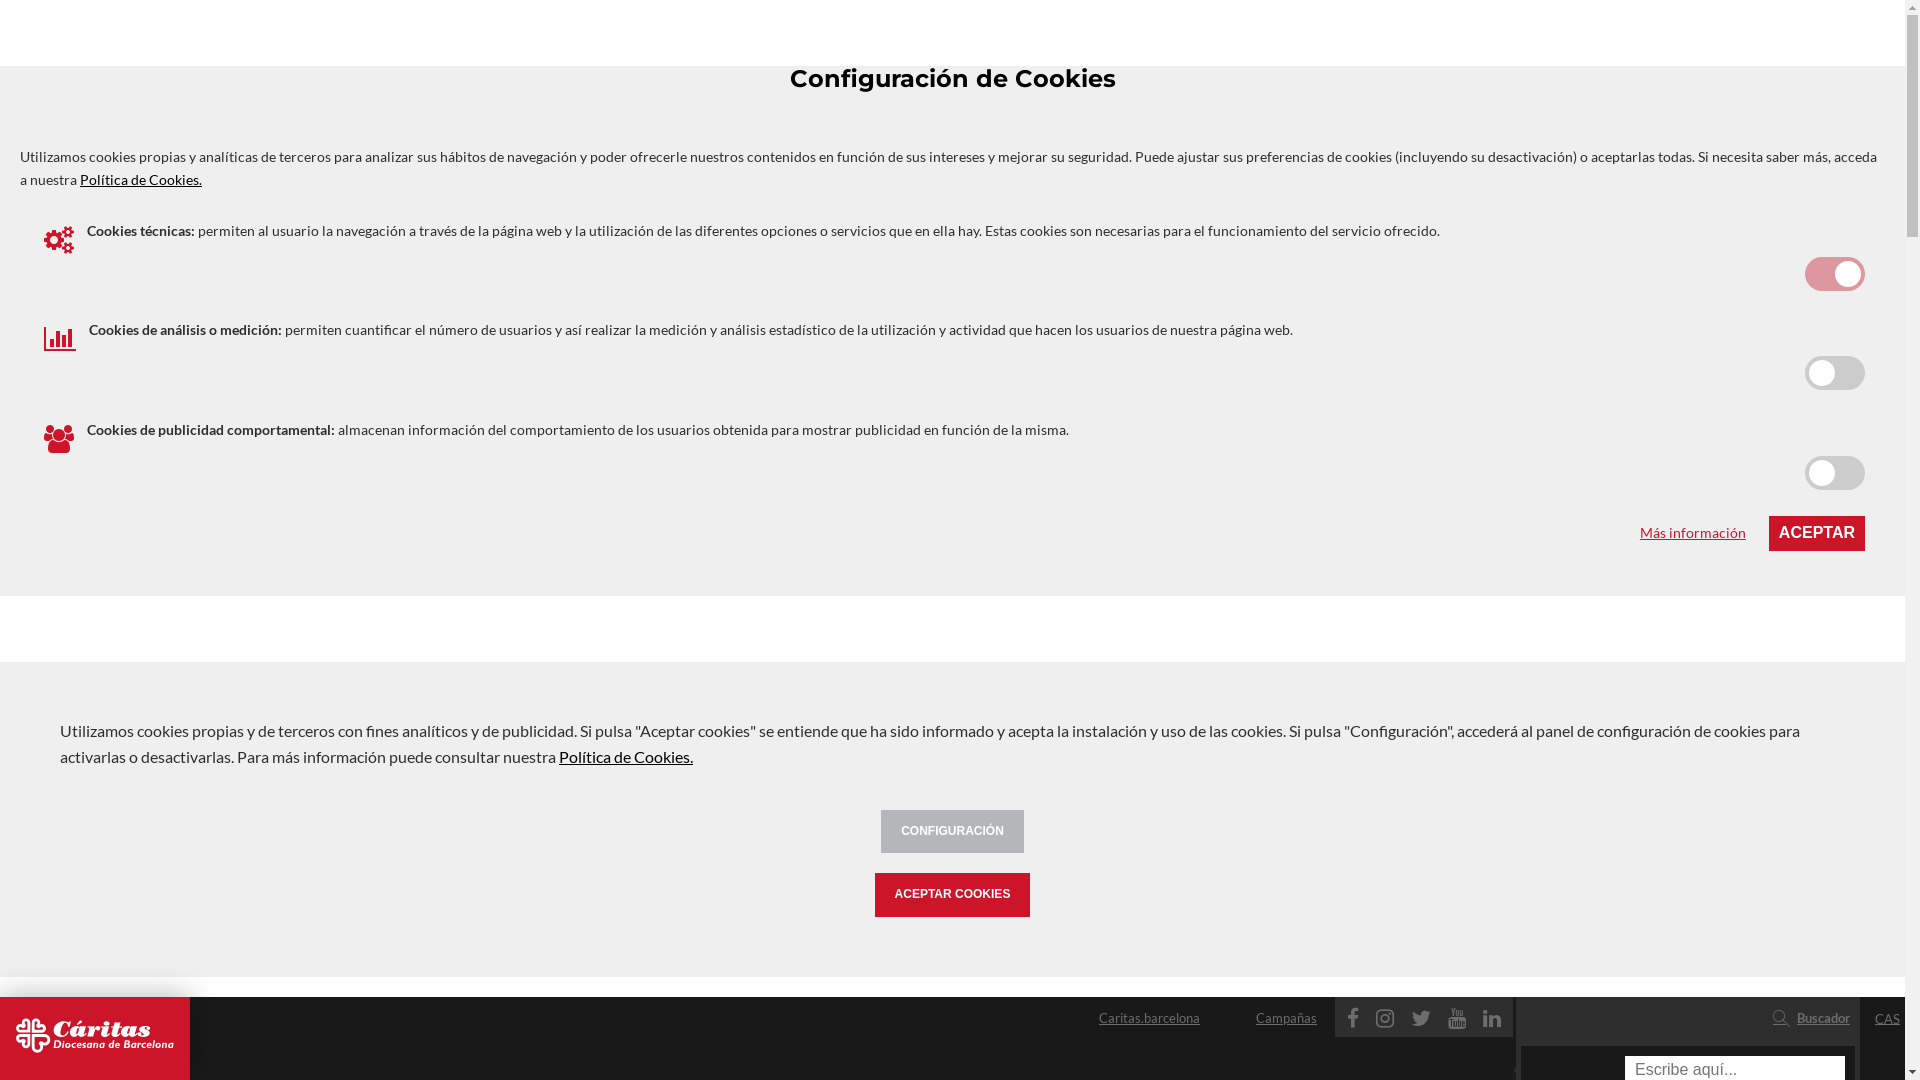  Describe the element at coordinates (1817, 533) in the screenshot. I see `ACEPTAR` at that location.